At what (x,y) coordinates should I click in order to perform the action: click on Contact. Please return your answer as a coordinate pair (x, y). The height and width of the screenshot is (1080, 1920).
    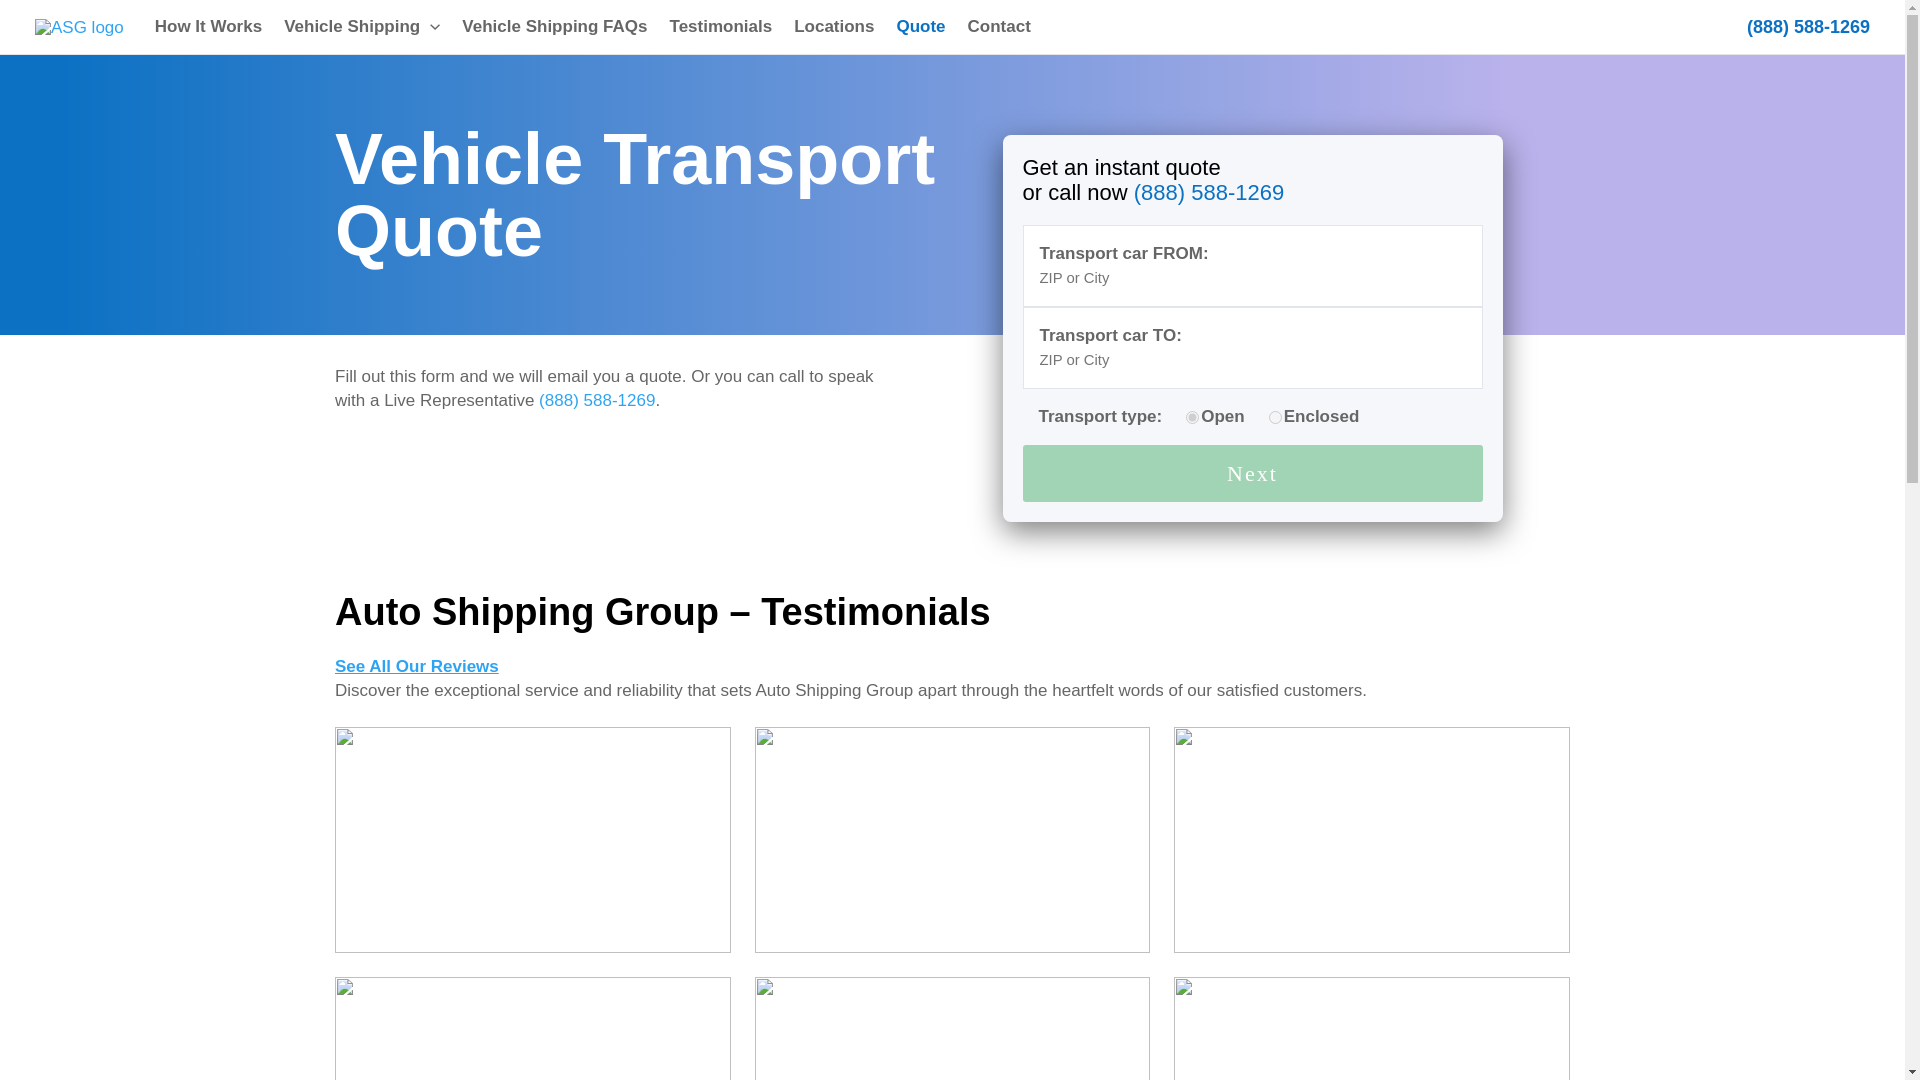
    Looking at the image, I should click on (999, 26).